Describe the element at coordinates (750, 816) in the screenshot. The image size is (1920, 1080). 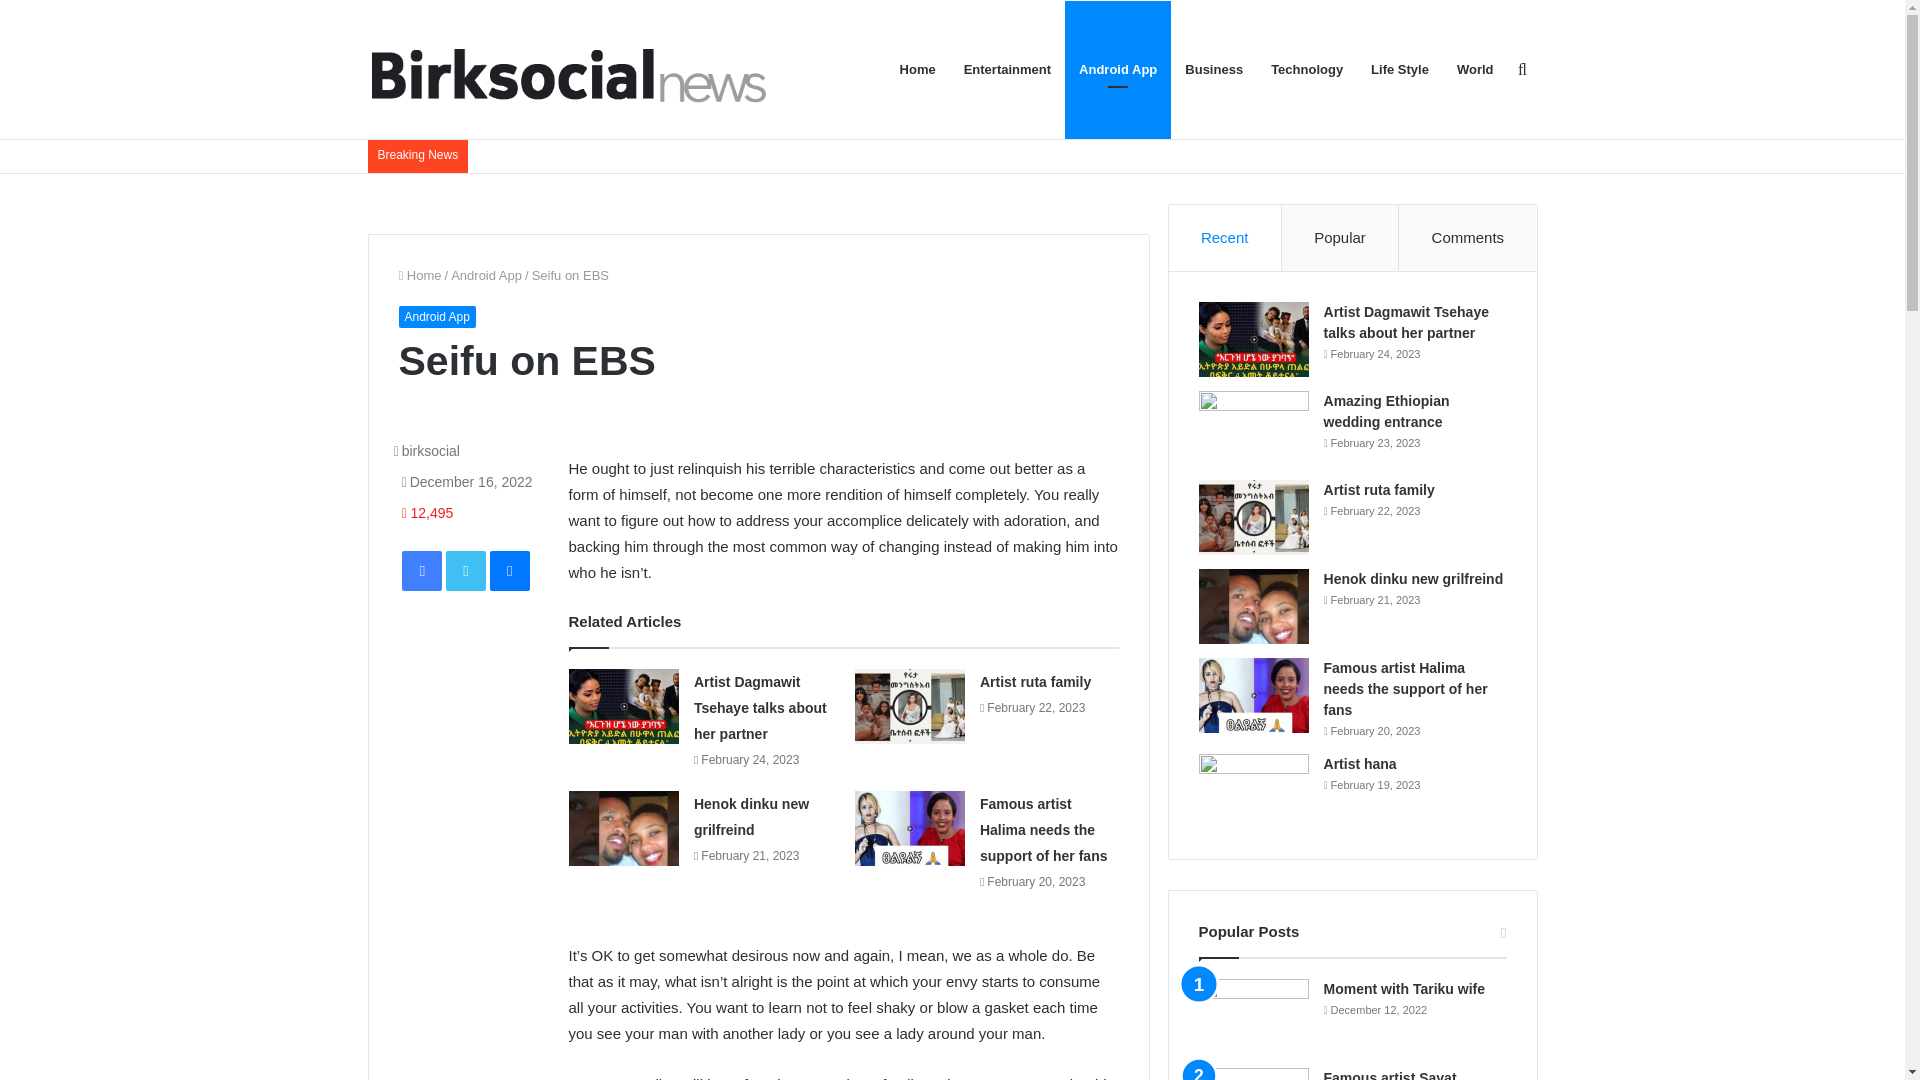
I see `Henok dinku new grilfreind` at that location.